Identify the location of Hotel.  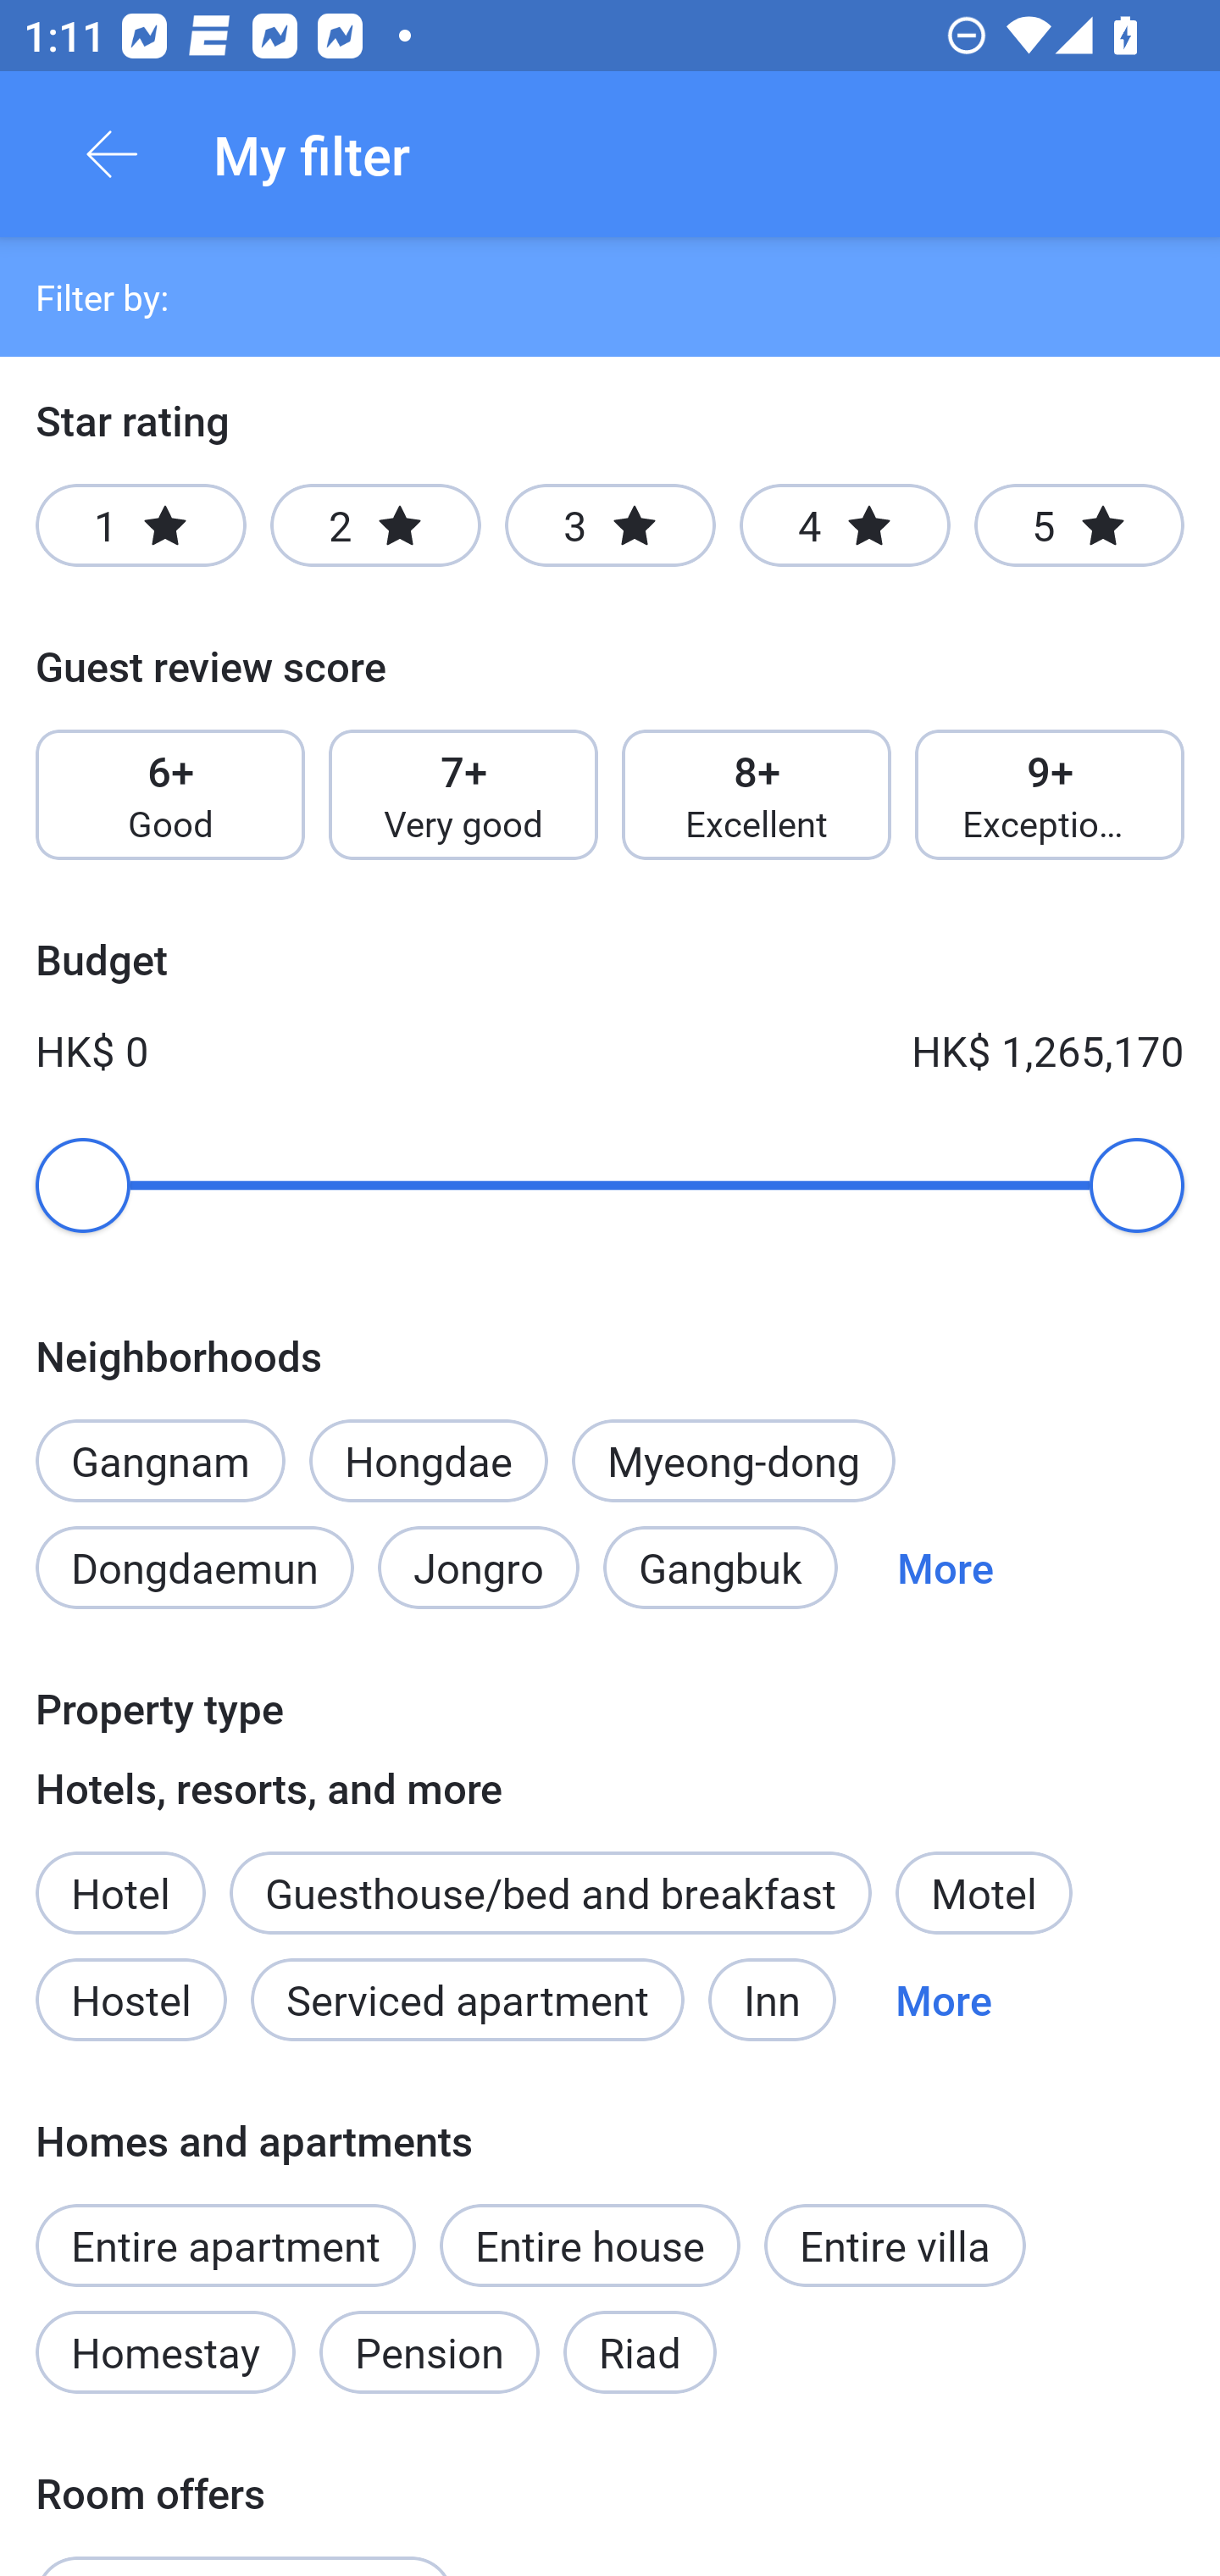
(120, 1874).